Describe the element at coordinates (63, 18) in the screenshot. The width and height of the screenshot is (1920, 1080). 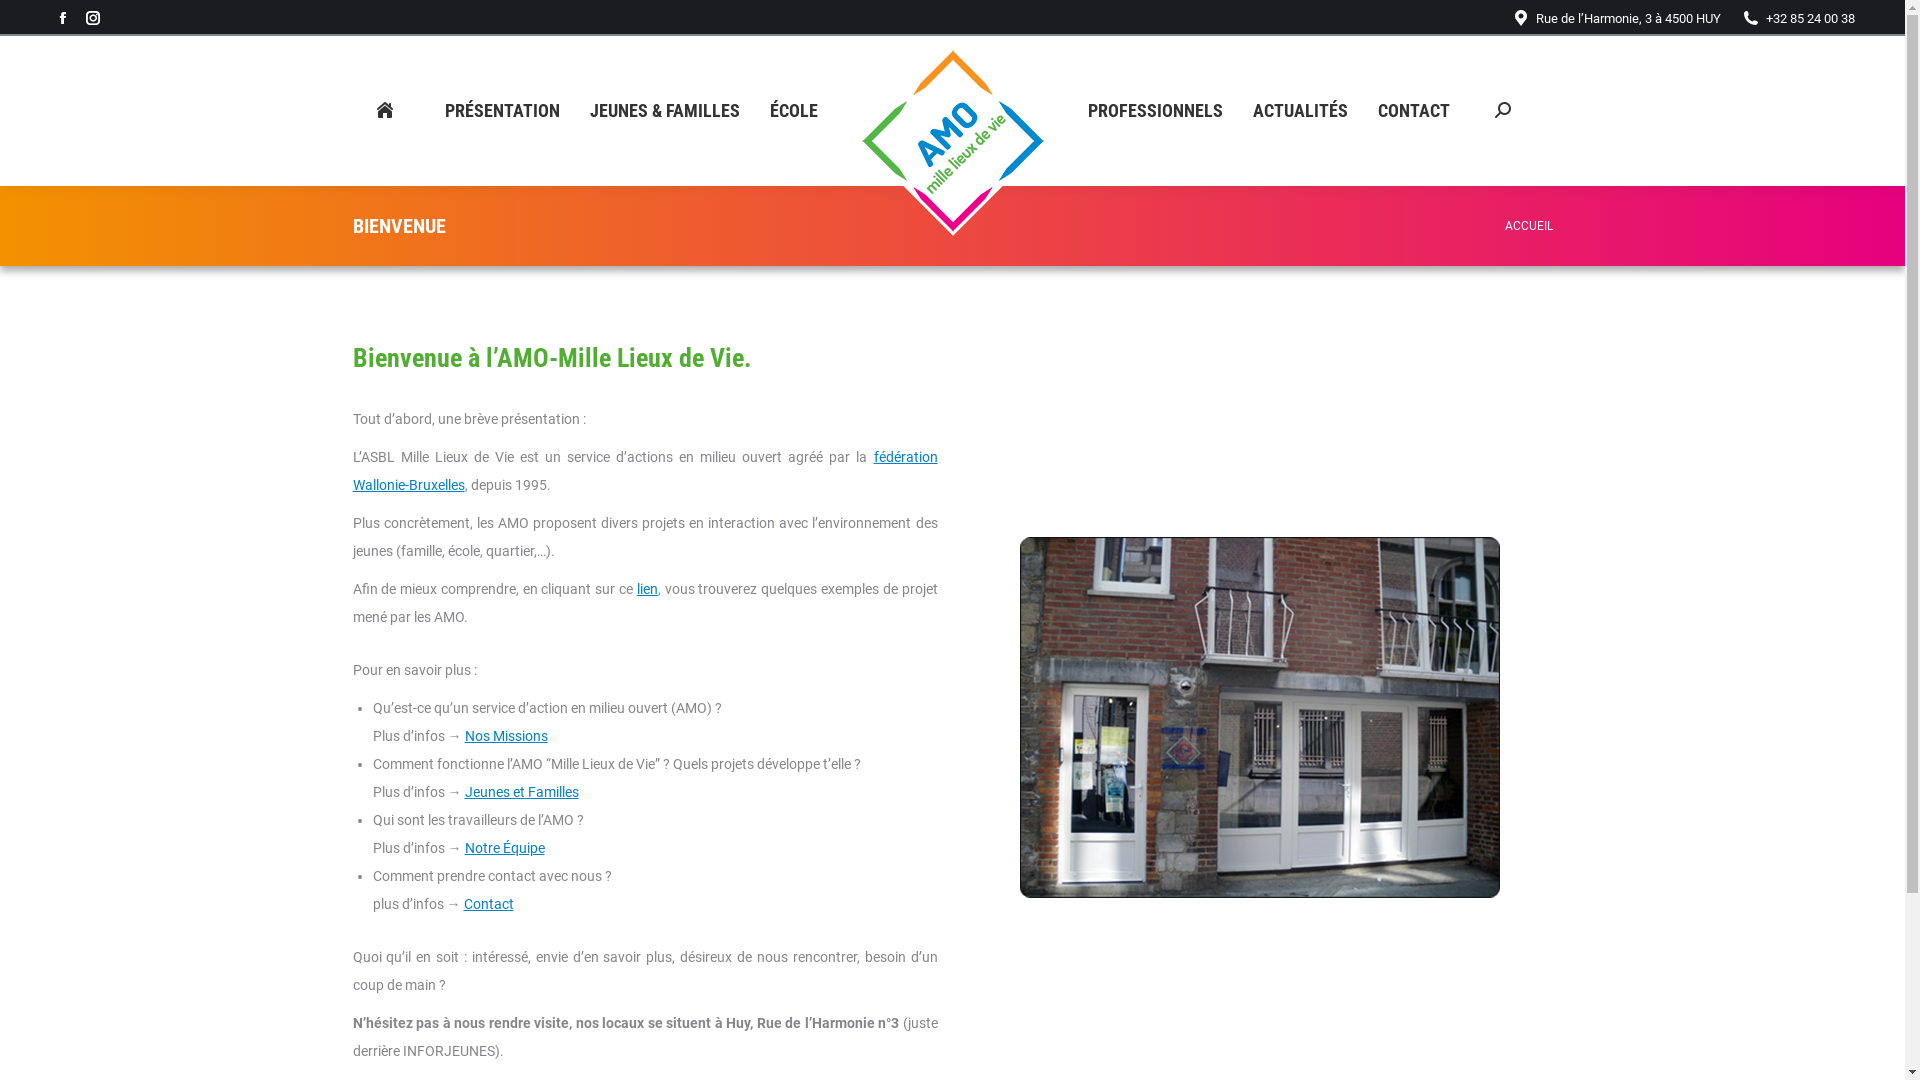
I see `Facebook page opens in new window` at that location.